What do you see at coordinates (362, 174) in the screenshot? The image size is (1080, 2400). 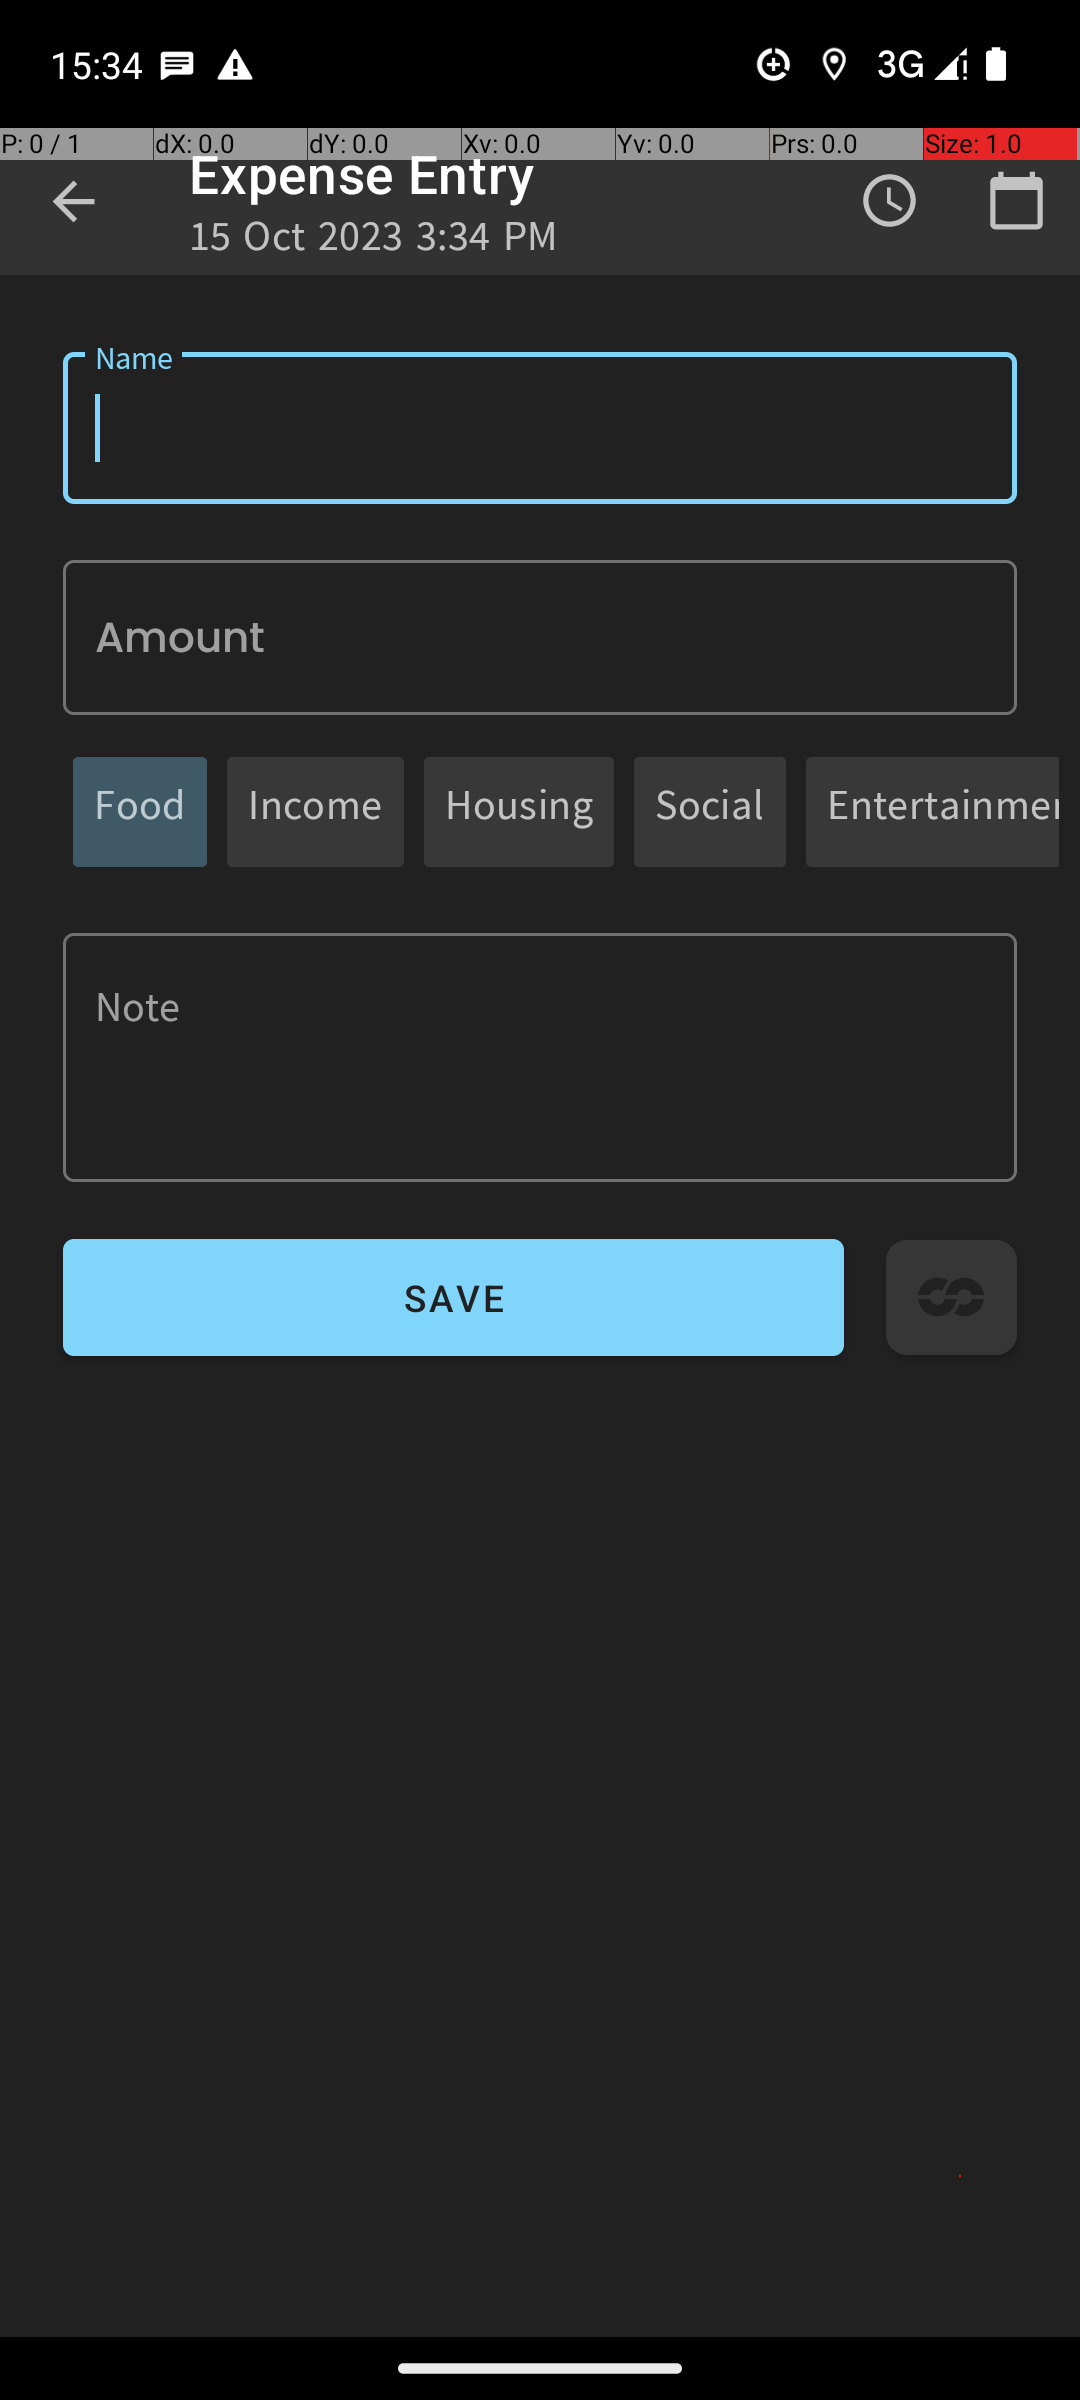 I see `Expense Entry` at bounding box center [362, 174].